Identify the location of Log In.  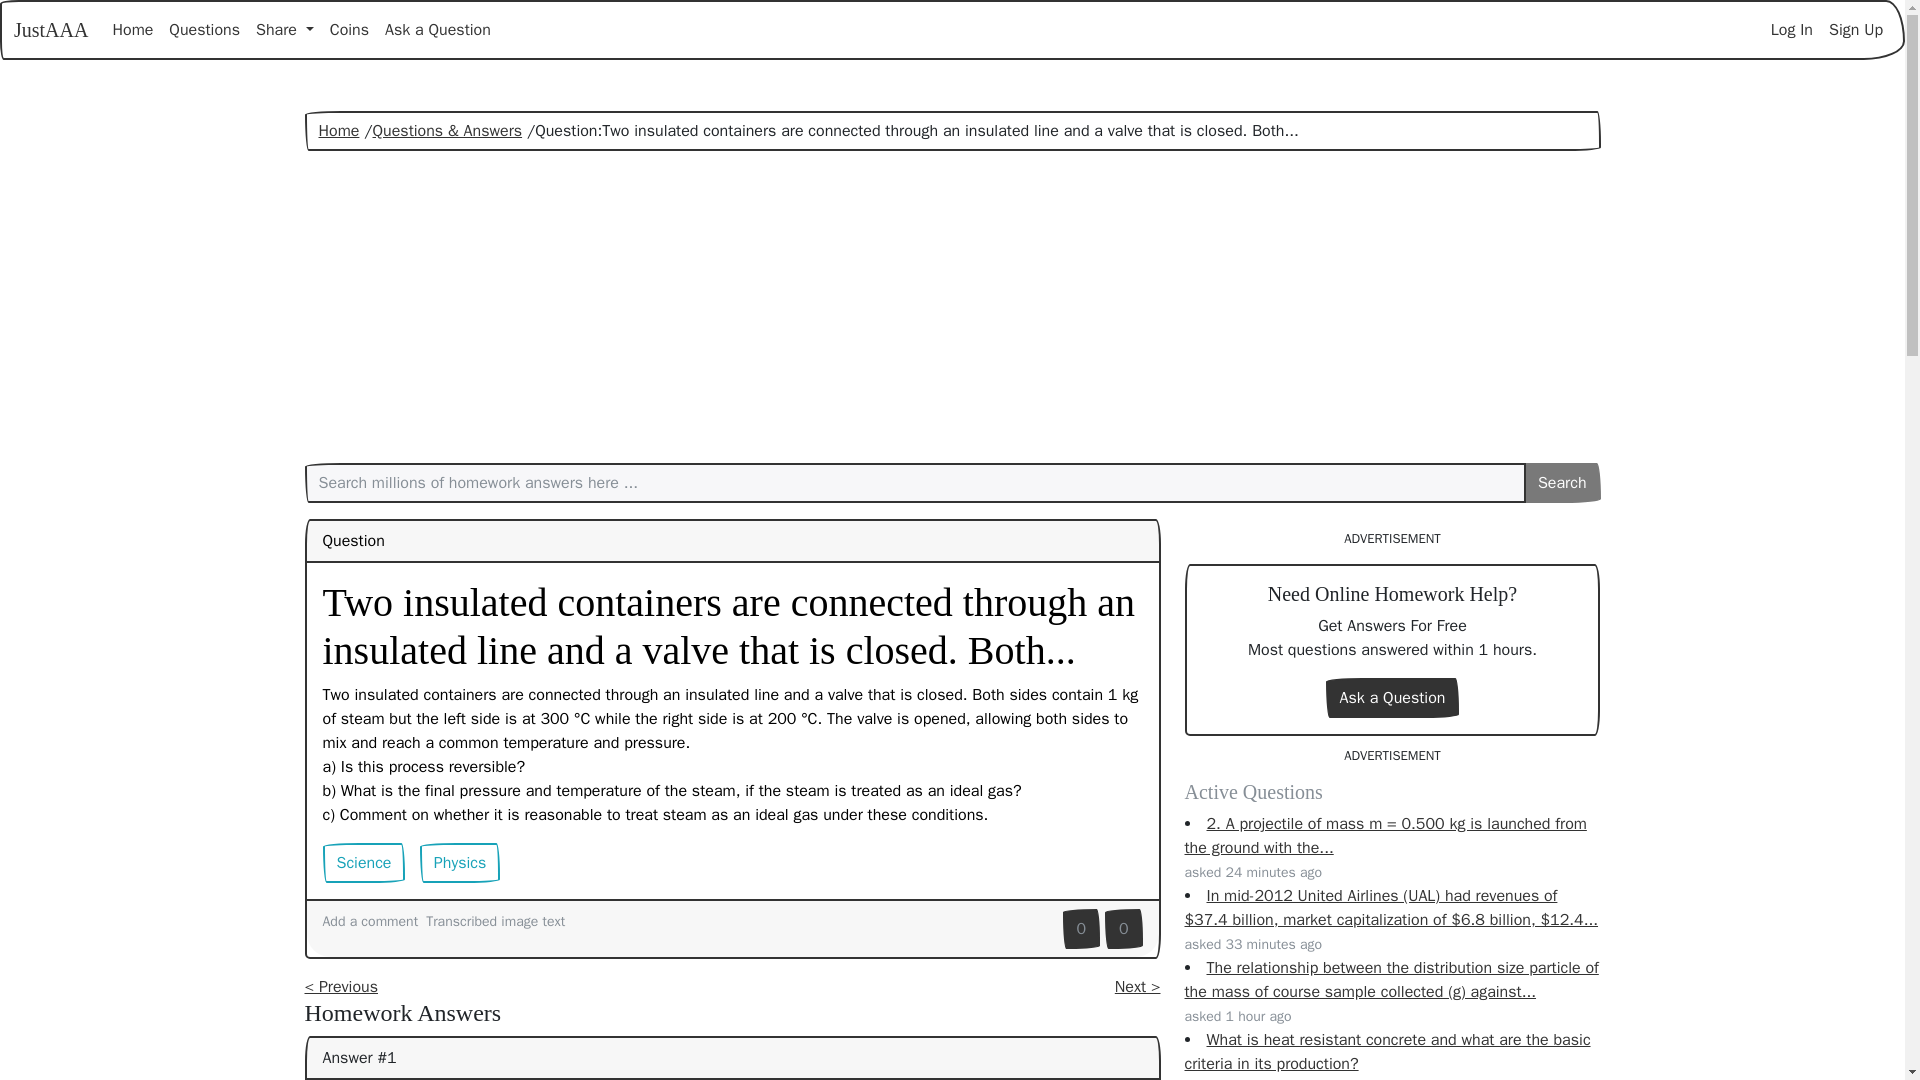
(1791, 29).